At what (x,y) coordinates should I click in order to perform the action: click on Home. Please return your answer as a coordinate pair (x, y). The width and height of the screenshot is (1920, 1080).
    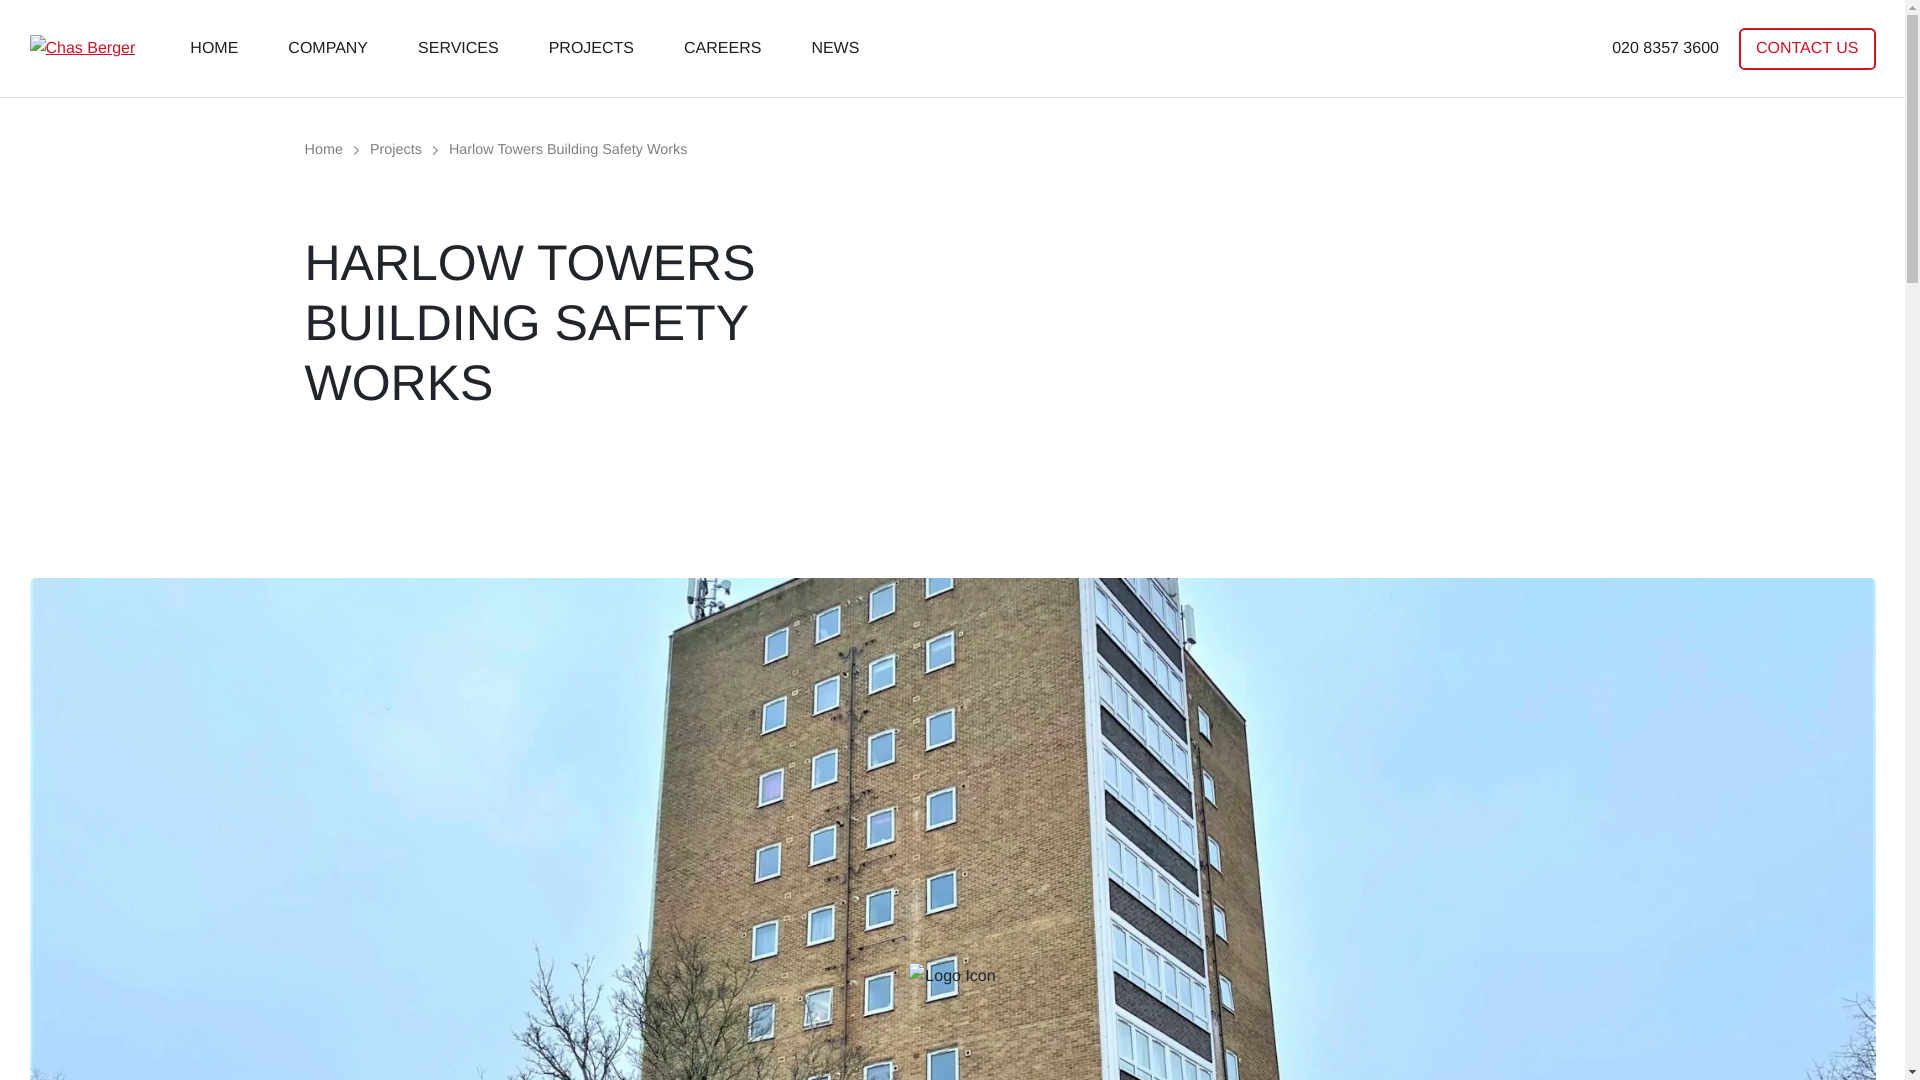
    Looking at the image, I should click on (322, 149).